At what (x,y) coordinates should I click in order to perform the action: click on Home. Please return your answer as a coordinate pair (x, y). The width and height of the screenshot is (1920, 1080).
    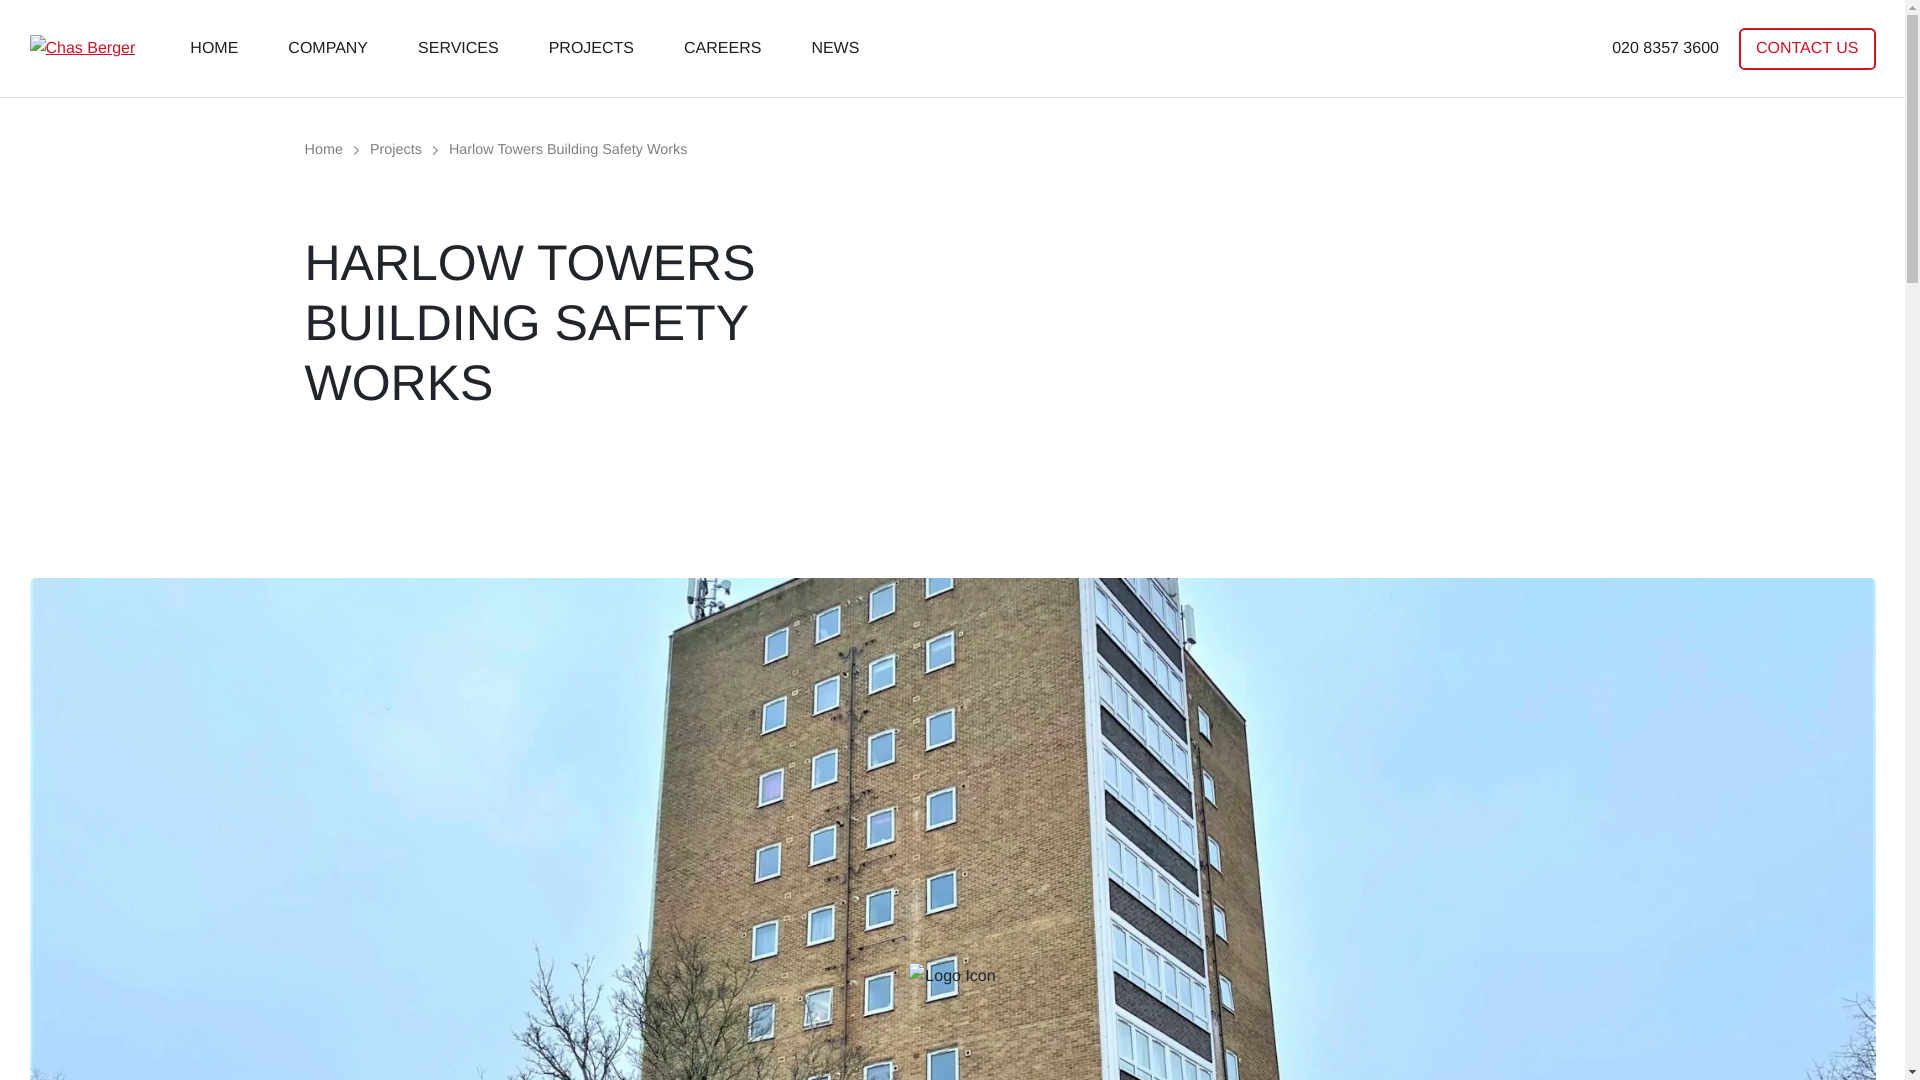
    Looking at the image, I should click on (322, 149).